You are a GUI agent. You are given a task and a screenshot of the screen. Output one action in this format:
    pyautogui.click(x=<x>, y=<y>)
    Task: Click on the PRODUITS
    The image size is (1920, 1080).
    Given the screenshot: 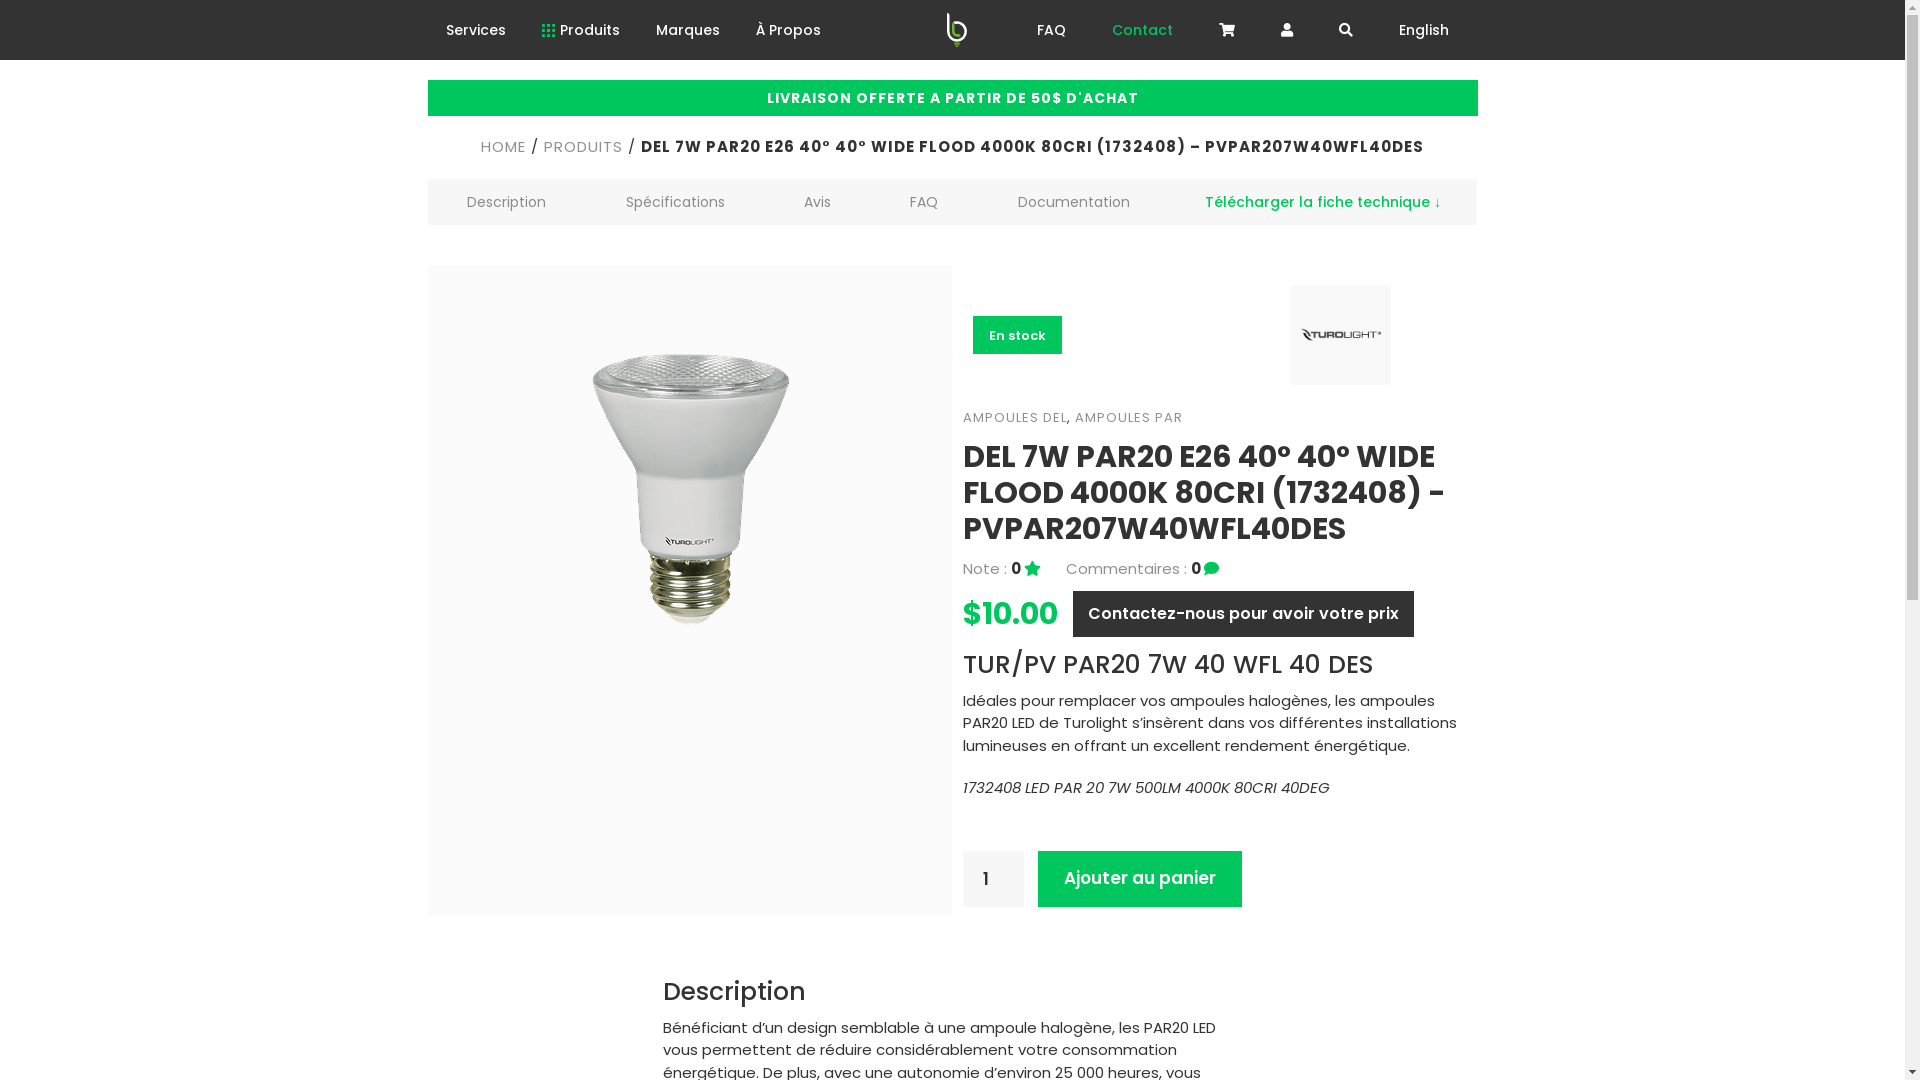 What is the action you would take?
    pyautogui.click(x=584, y=146)
    